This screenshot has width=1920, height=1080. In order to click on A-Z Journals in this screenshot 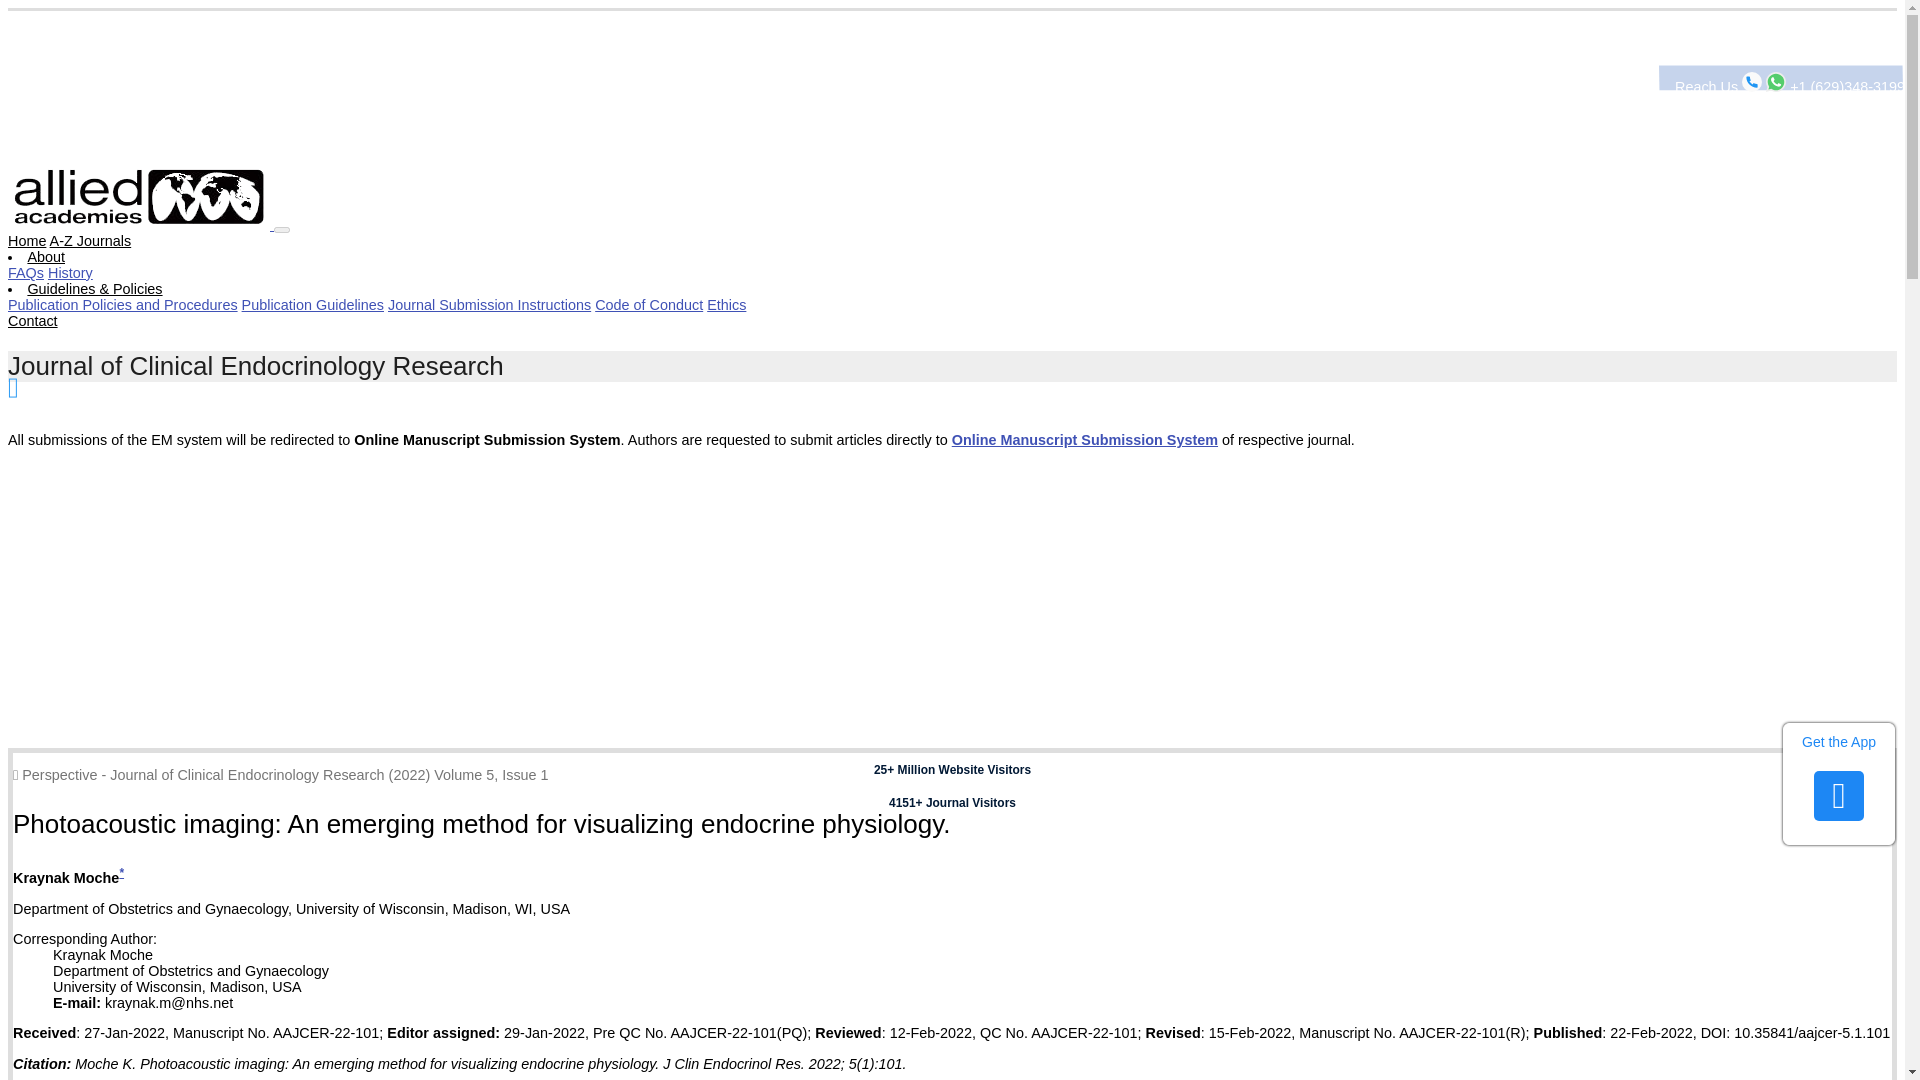, I will do `click(90, 241)`.